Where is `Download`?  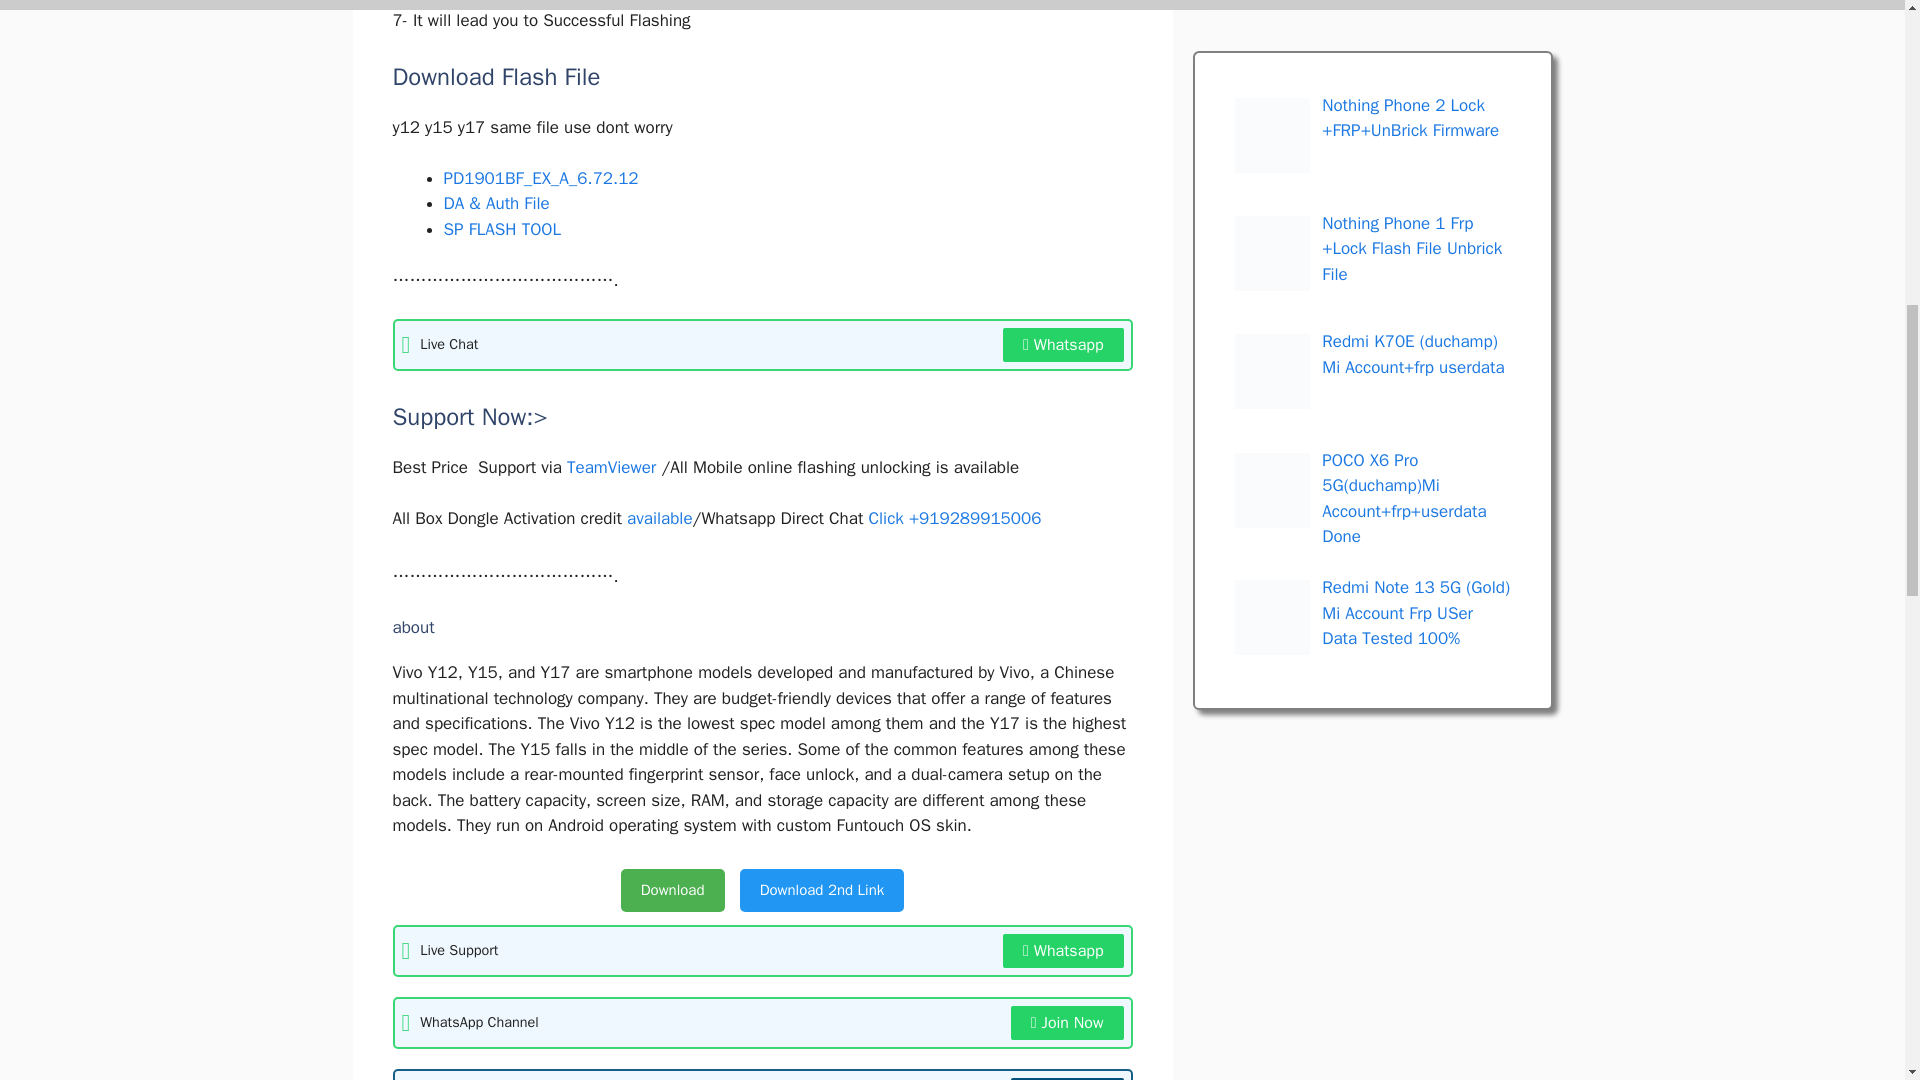
Download is located at coordinates (672, 890).